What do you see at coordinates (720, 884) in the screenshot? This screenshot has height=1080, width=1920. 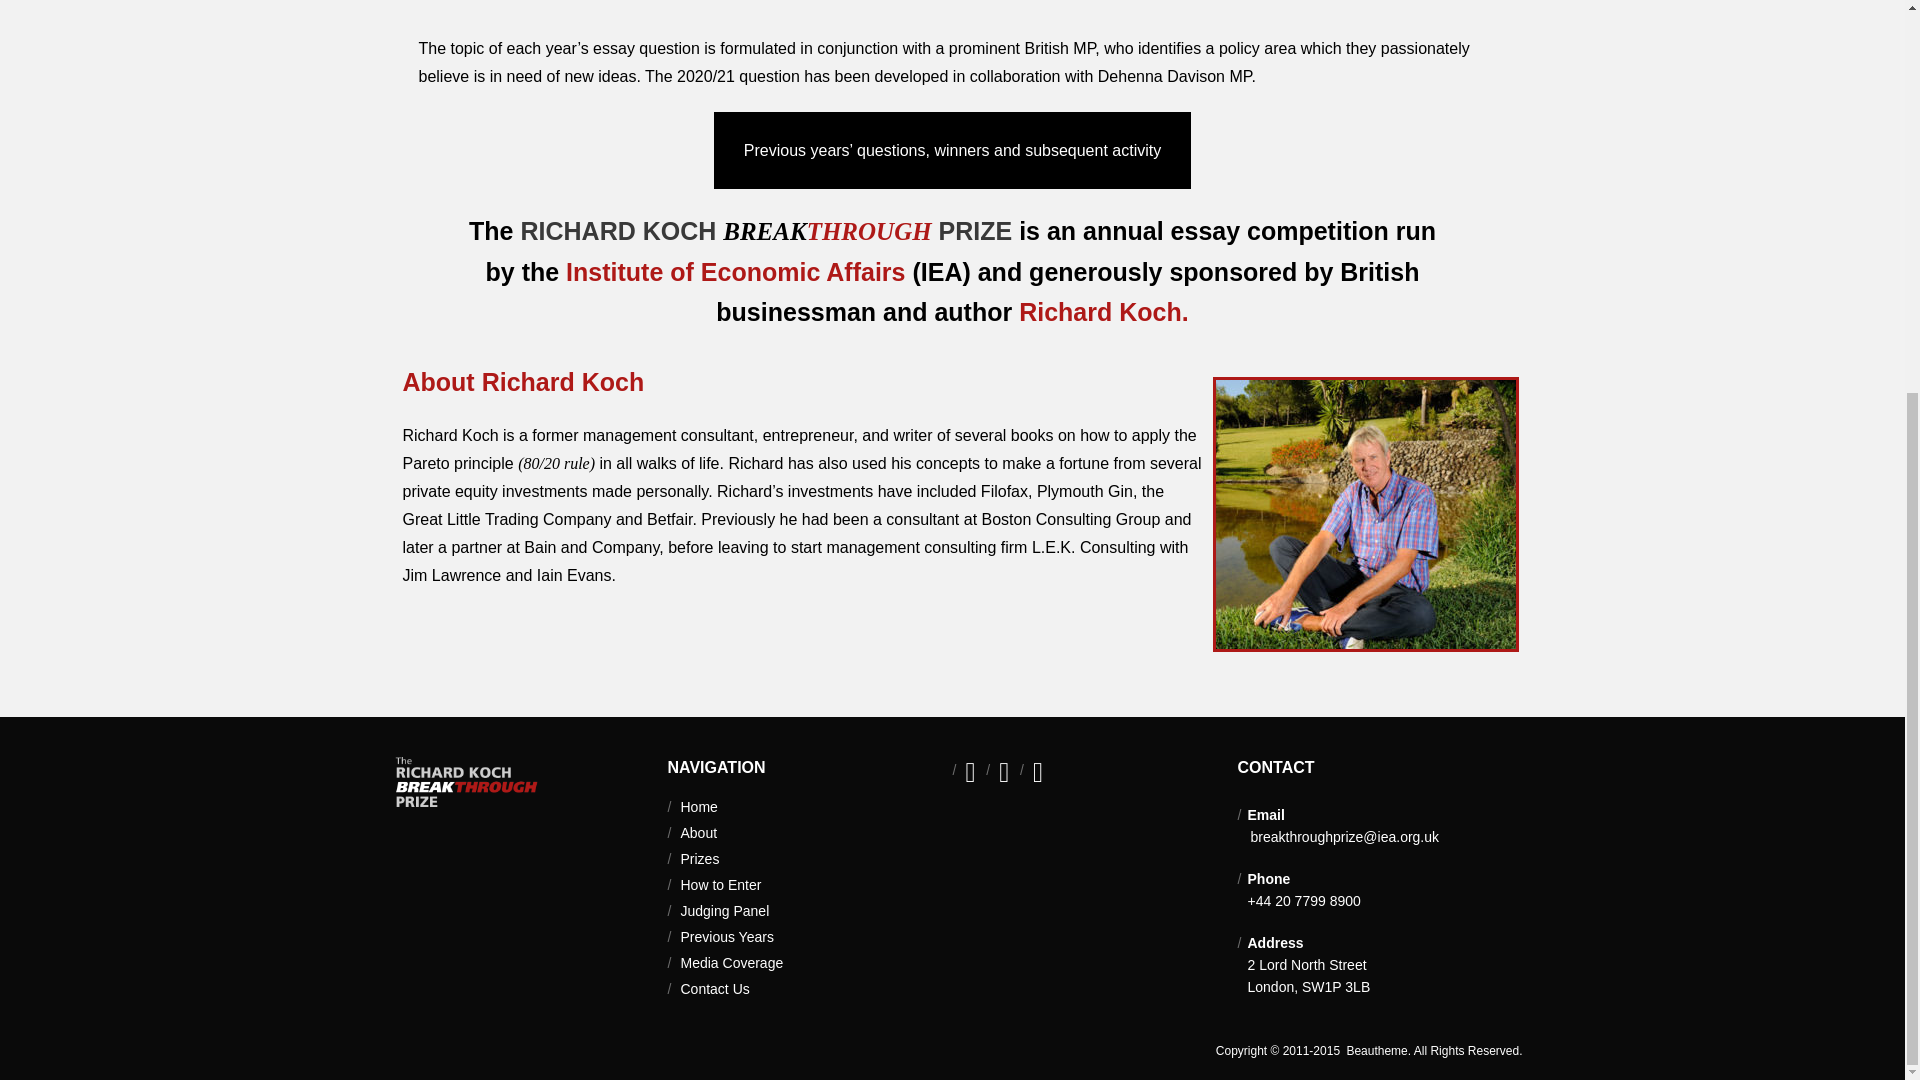 I see `How to Enter` at bounding box center [720, 884].